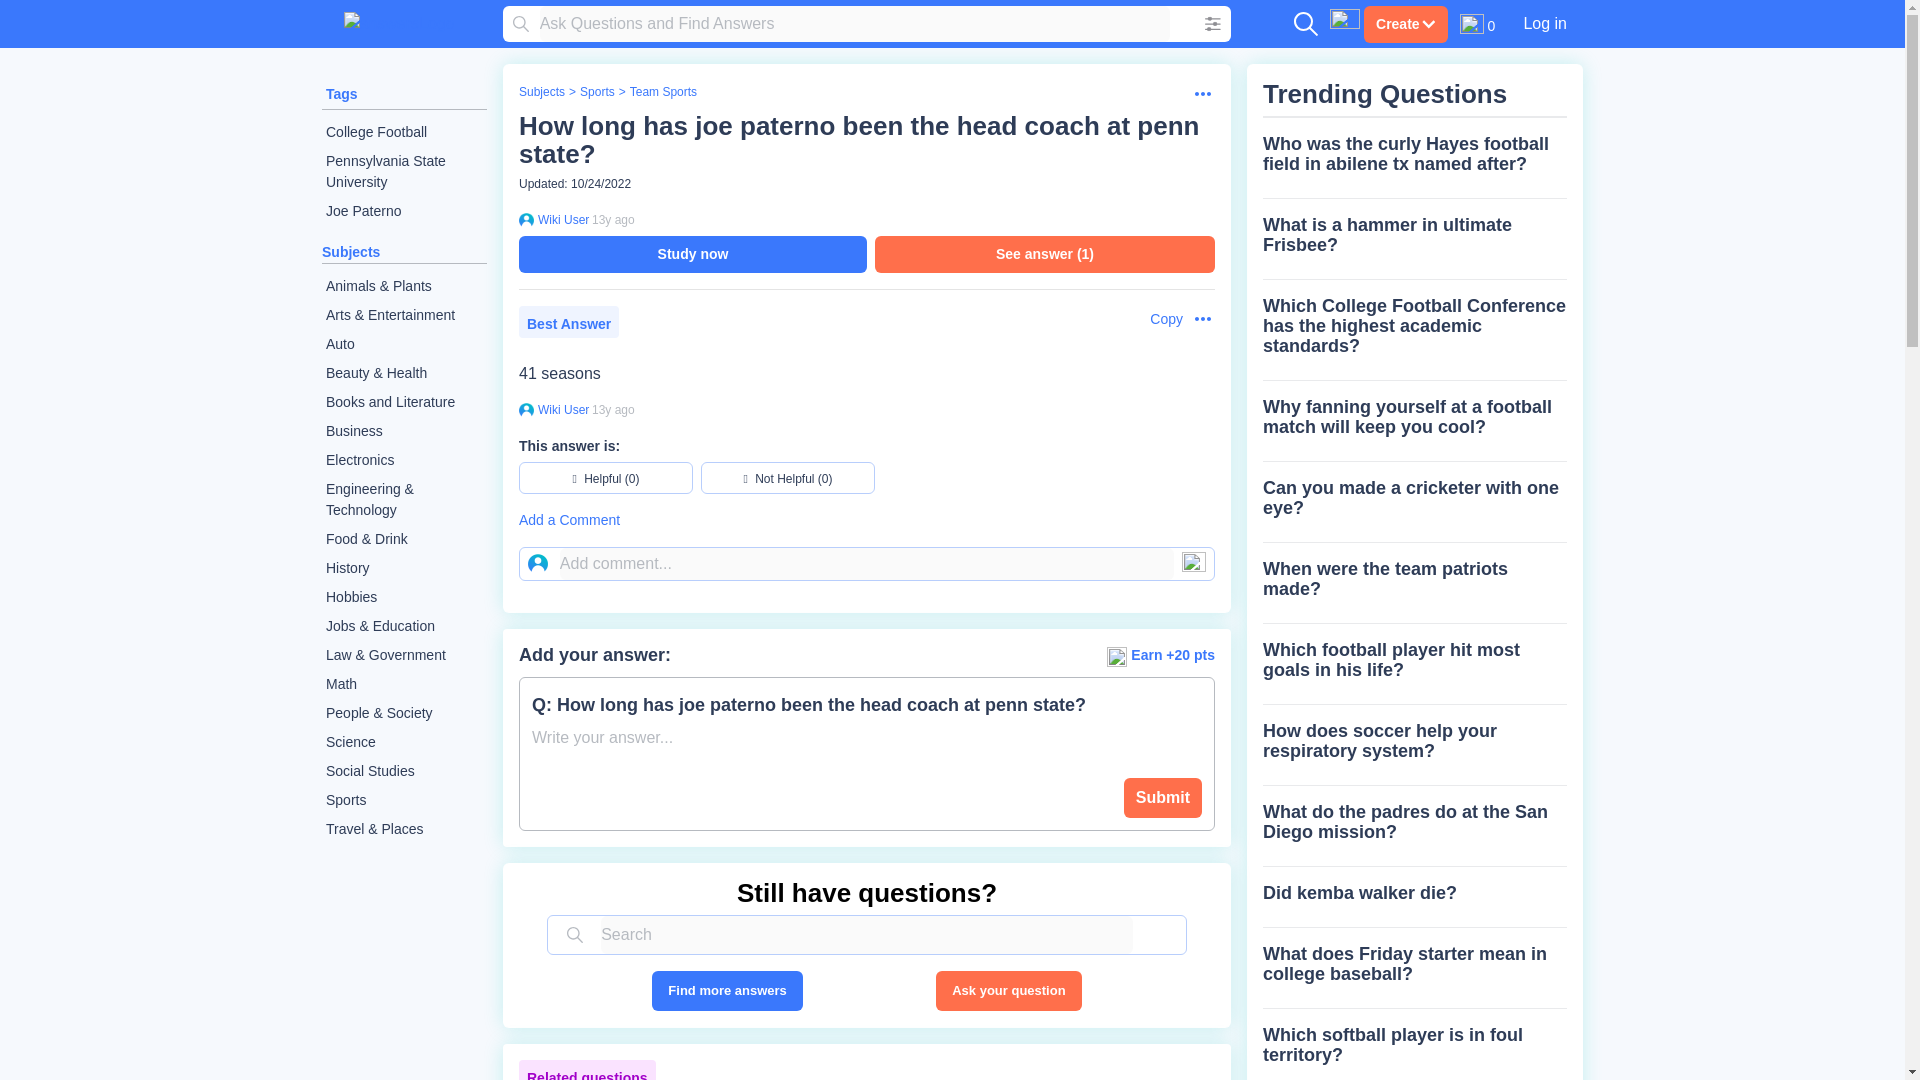  Describe the element at coordinates (561, 219) in the screenshot. I see `Wiki User` at that location.